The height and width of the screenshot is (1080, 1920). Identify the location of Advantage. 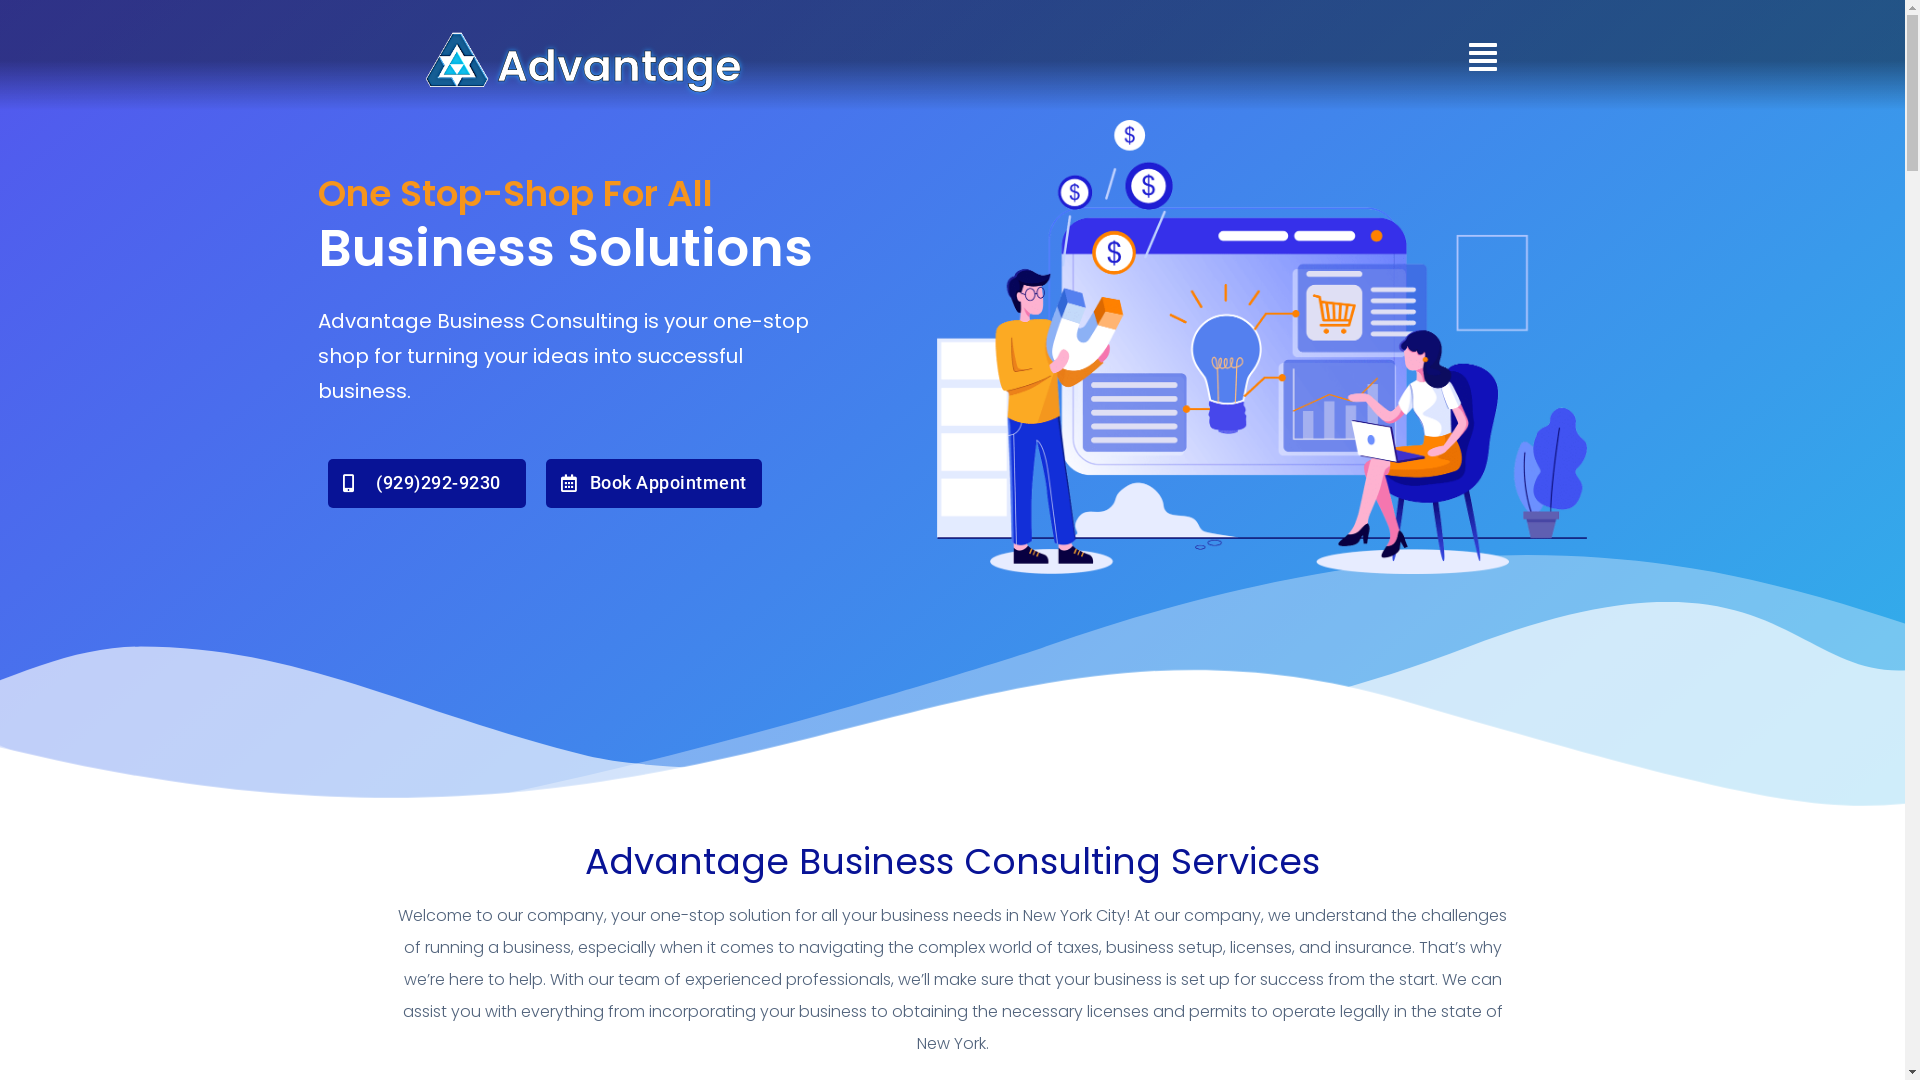
(618, 66).